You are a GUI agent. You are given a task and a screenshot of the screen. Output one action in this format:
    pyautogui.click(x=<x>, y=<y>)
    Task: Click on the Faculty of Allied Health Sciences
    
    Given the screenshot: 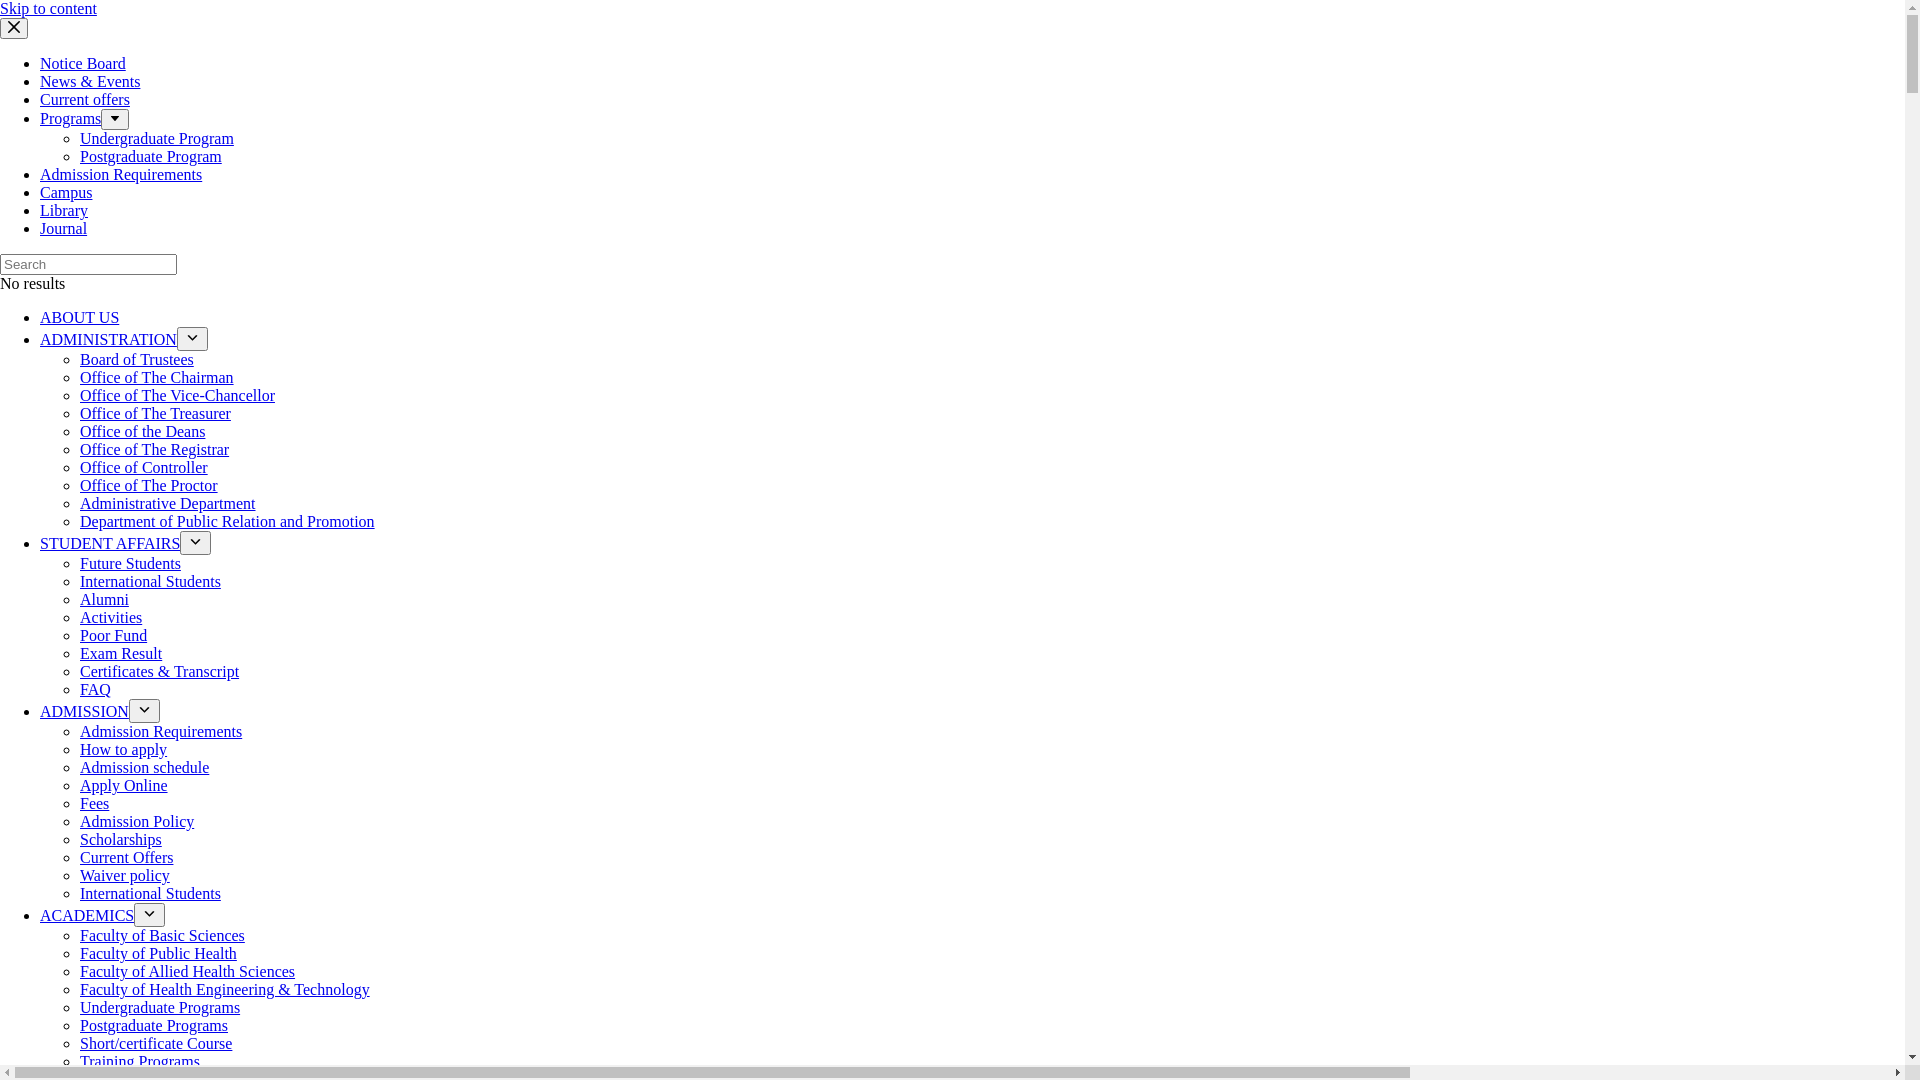 What is the action you would take?
    pyautogui.click(x=188, y=972)
    